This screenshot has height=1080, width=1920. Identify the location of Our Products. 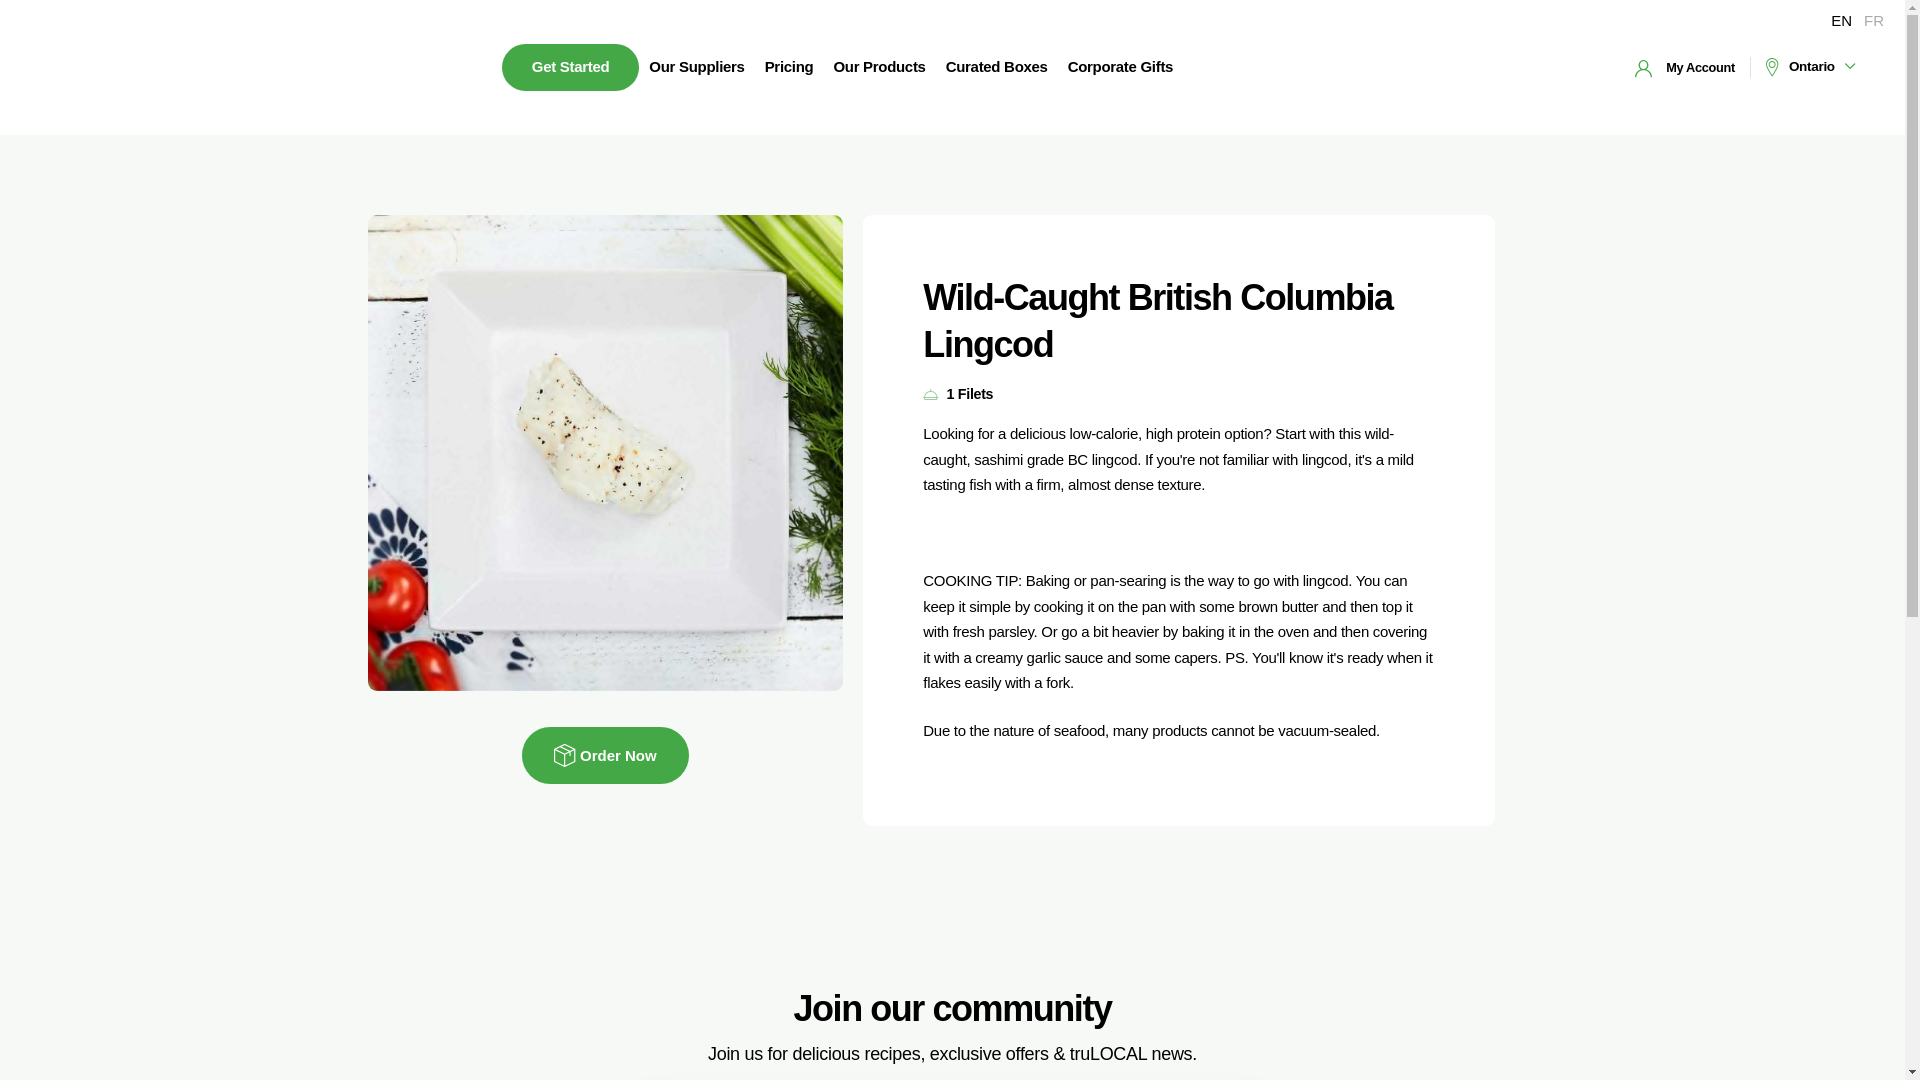
(879, 67).